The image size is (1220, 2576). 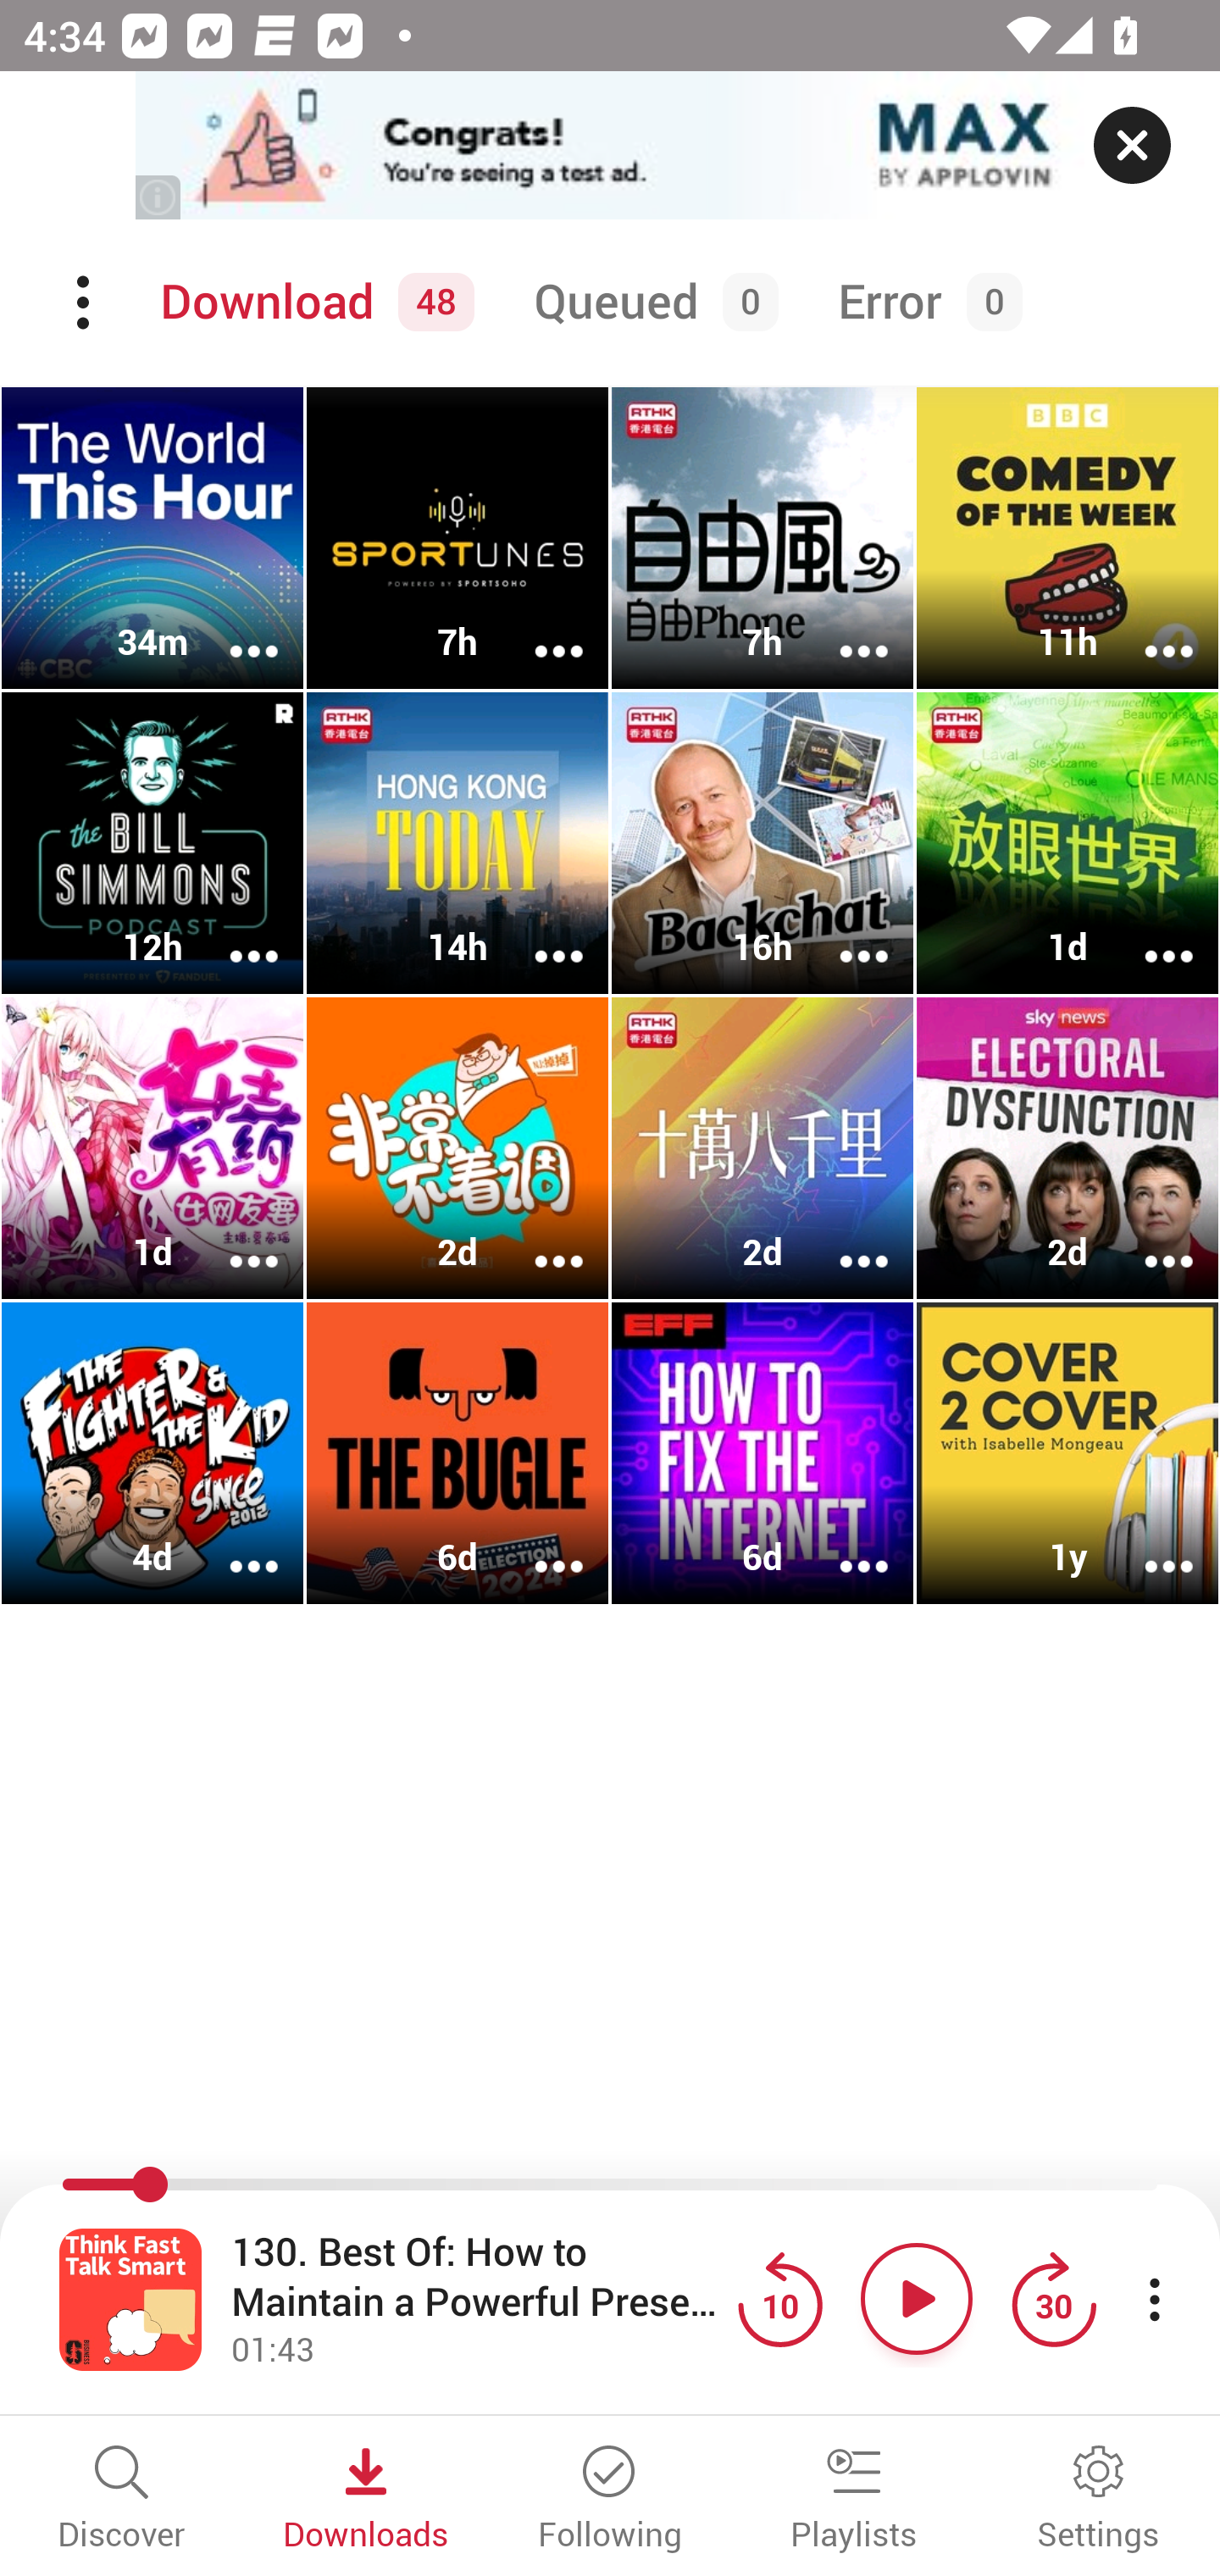 What do you see at coordinates (854, 2500) in the screenshot?
I see `Playlists` at bounding box center [854, 2500].